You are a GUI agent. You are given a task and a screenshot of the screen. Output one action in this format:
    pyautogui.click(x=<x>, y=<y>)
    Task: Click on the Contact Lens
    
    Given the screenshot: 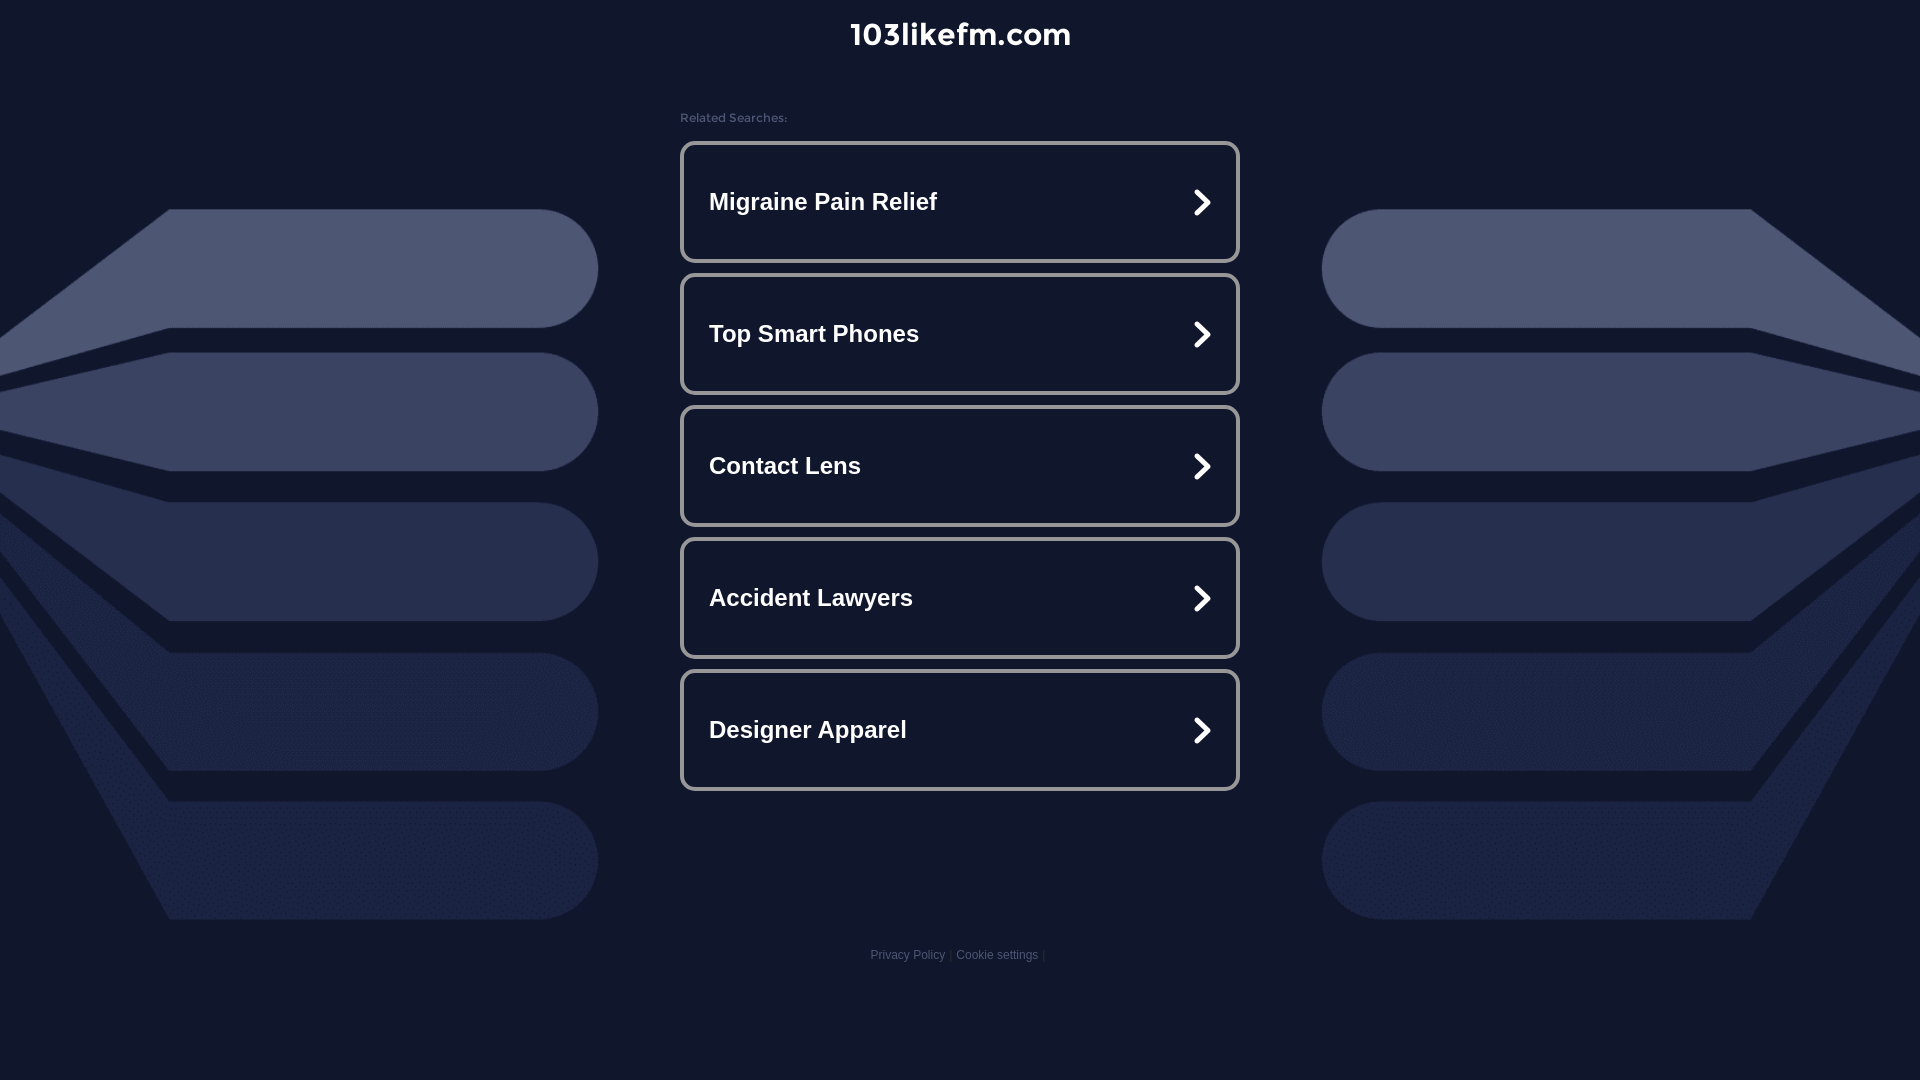 What is the action you would take?
    pyautogui.click(x=960, y=466)
    